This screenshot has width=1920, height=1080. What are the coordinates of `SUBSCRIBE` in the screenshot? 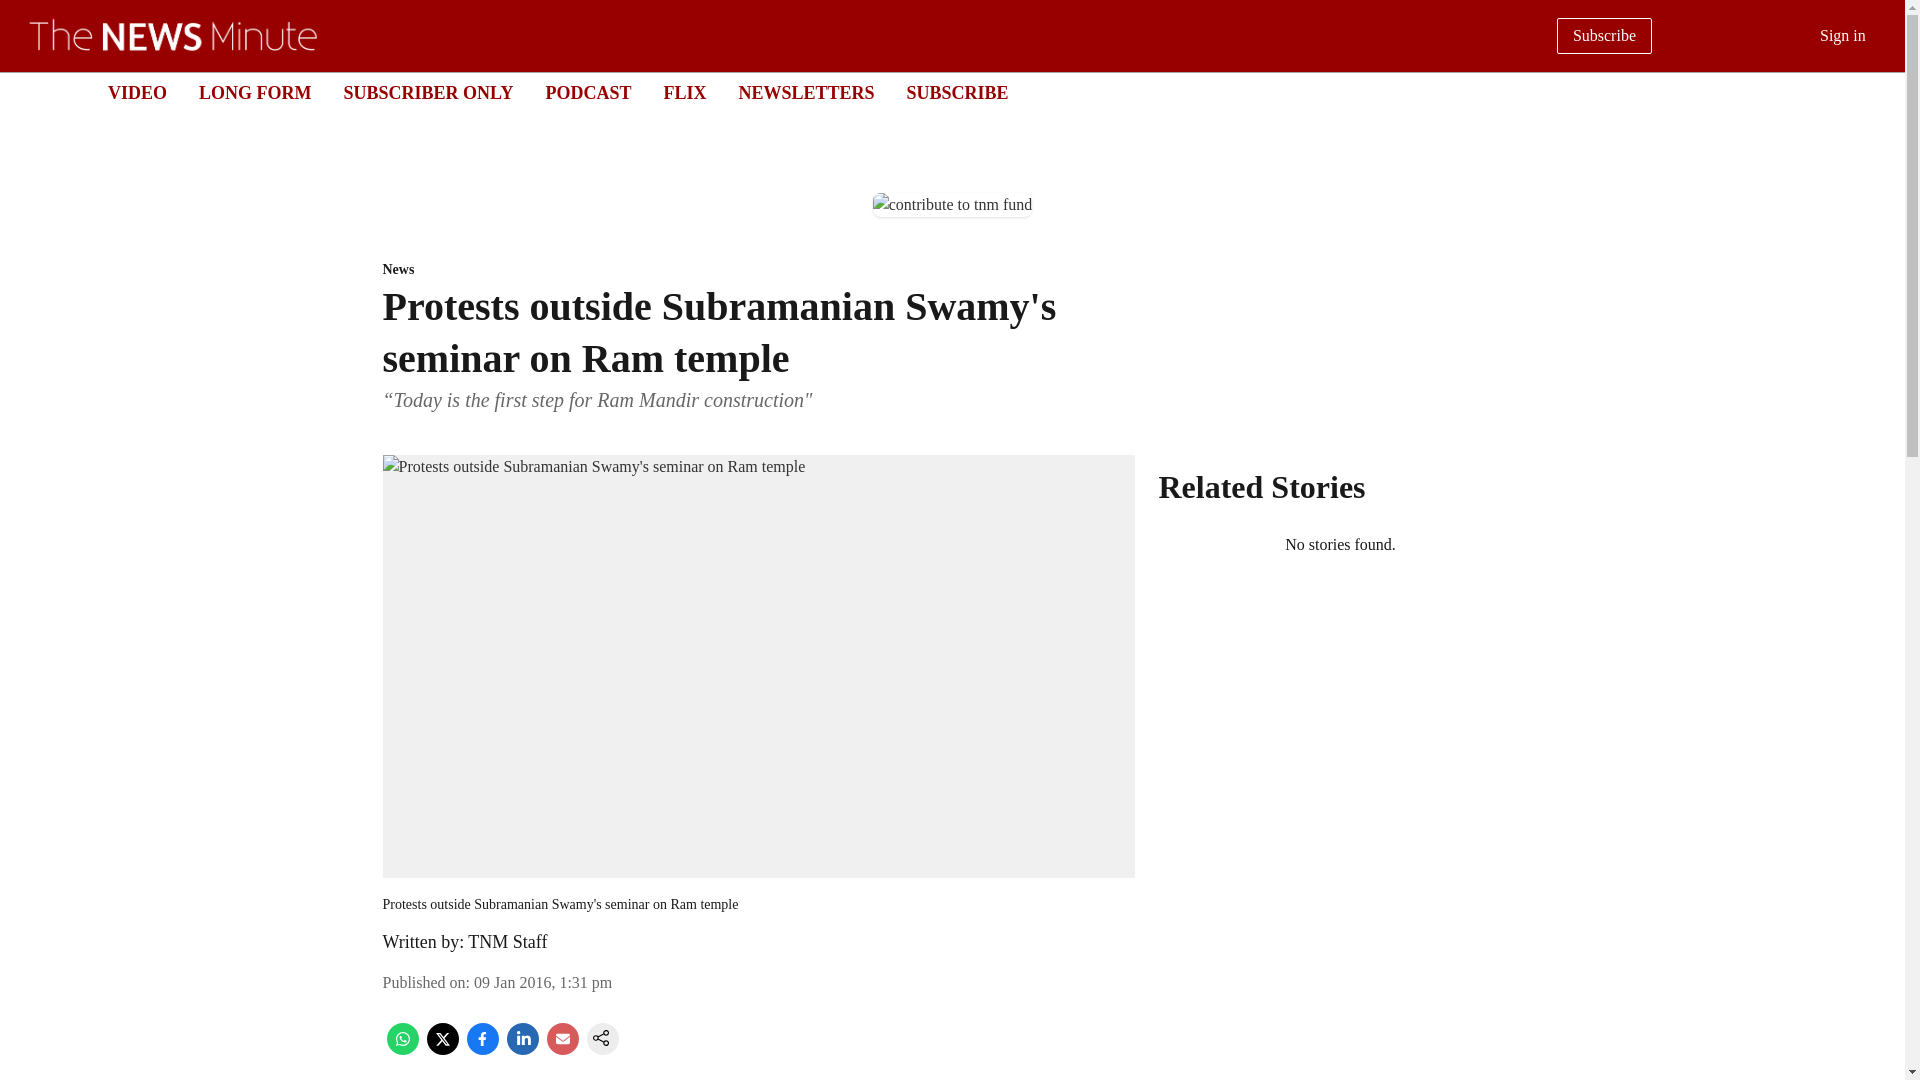 It's located at (958, 92).